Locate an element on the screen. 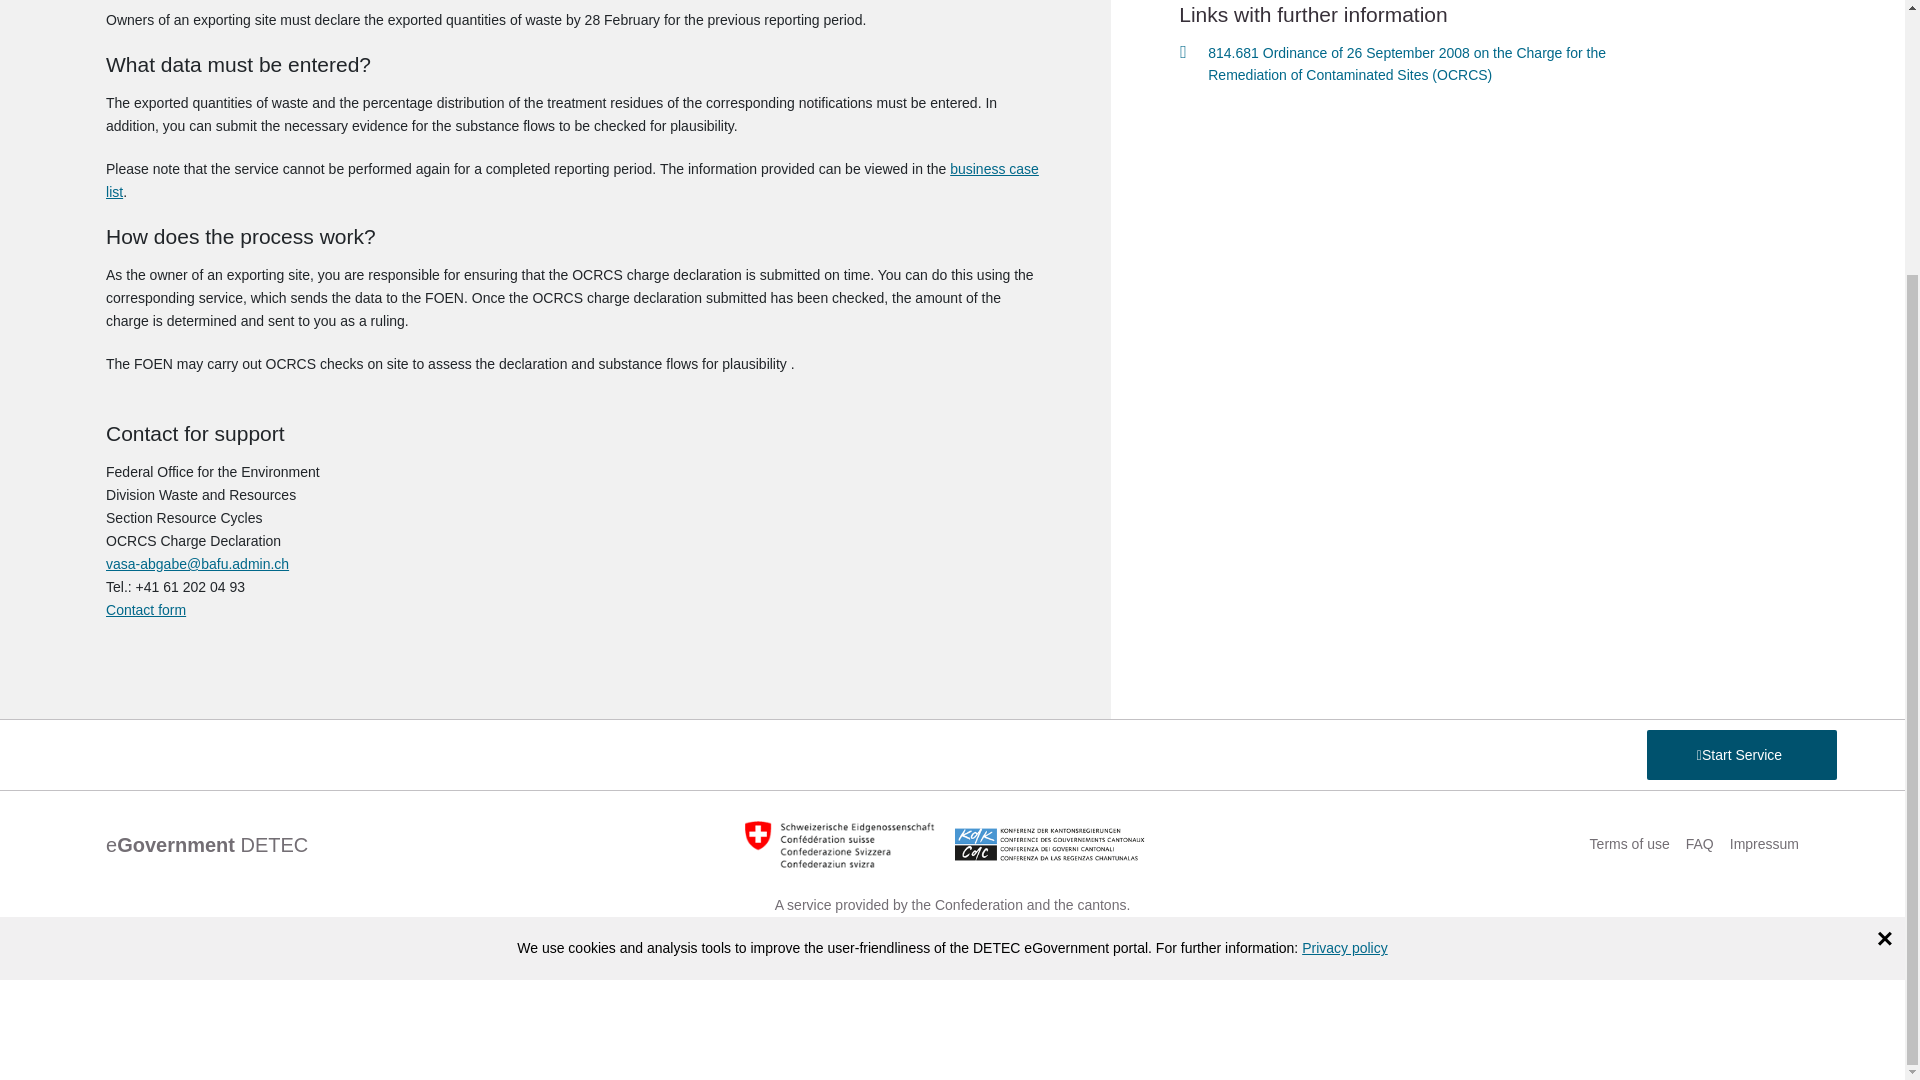 The image size is (1920, 1080). Terms of use is located at coordinates (1630, 844).